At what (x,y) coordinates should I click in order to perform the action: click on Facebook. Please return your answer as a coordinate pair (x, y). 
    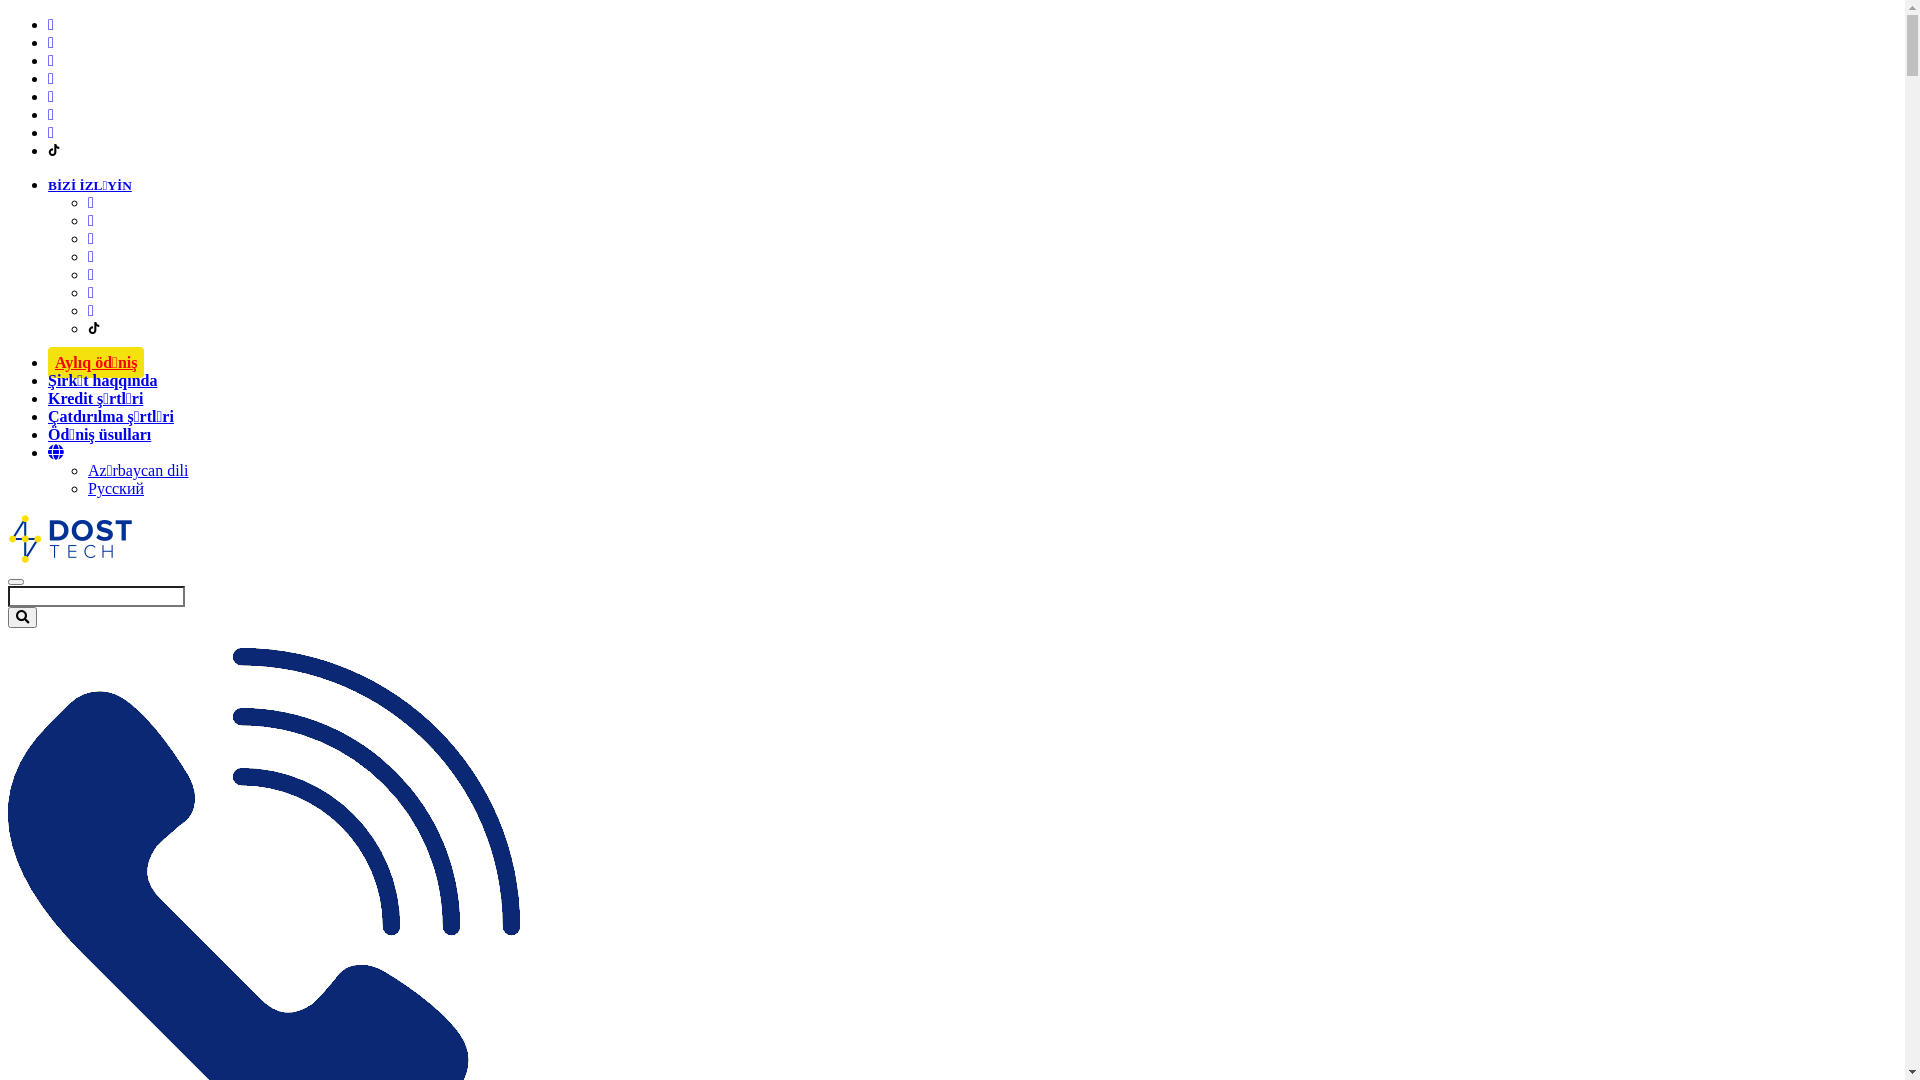
    Looking at the image, I should click on (91, 202).